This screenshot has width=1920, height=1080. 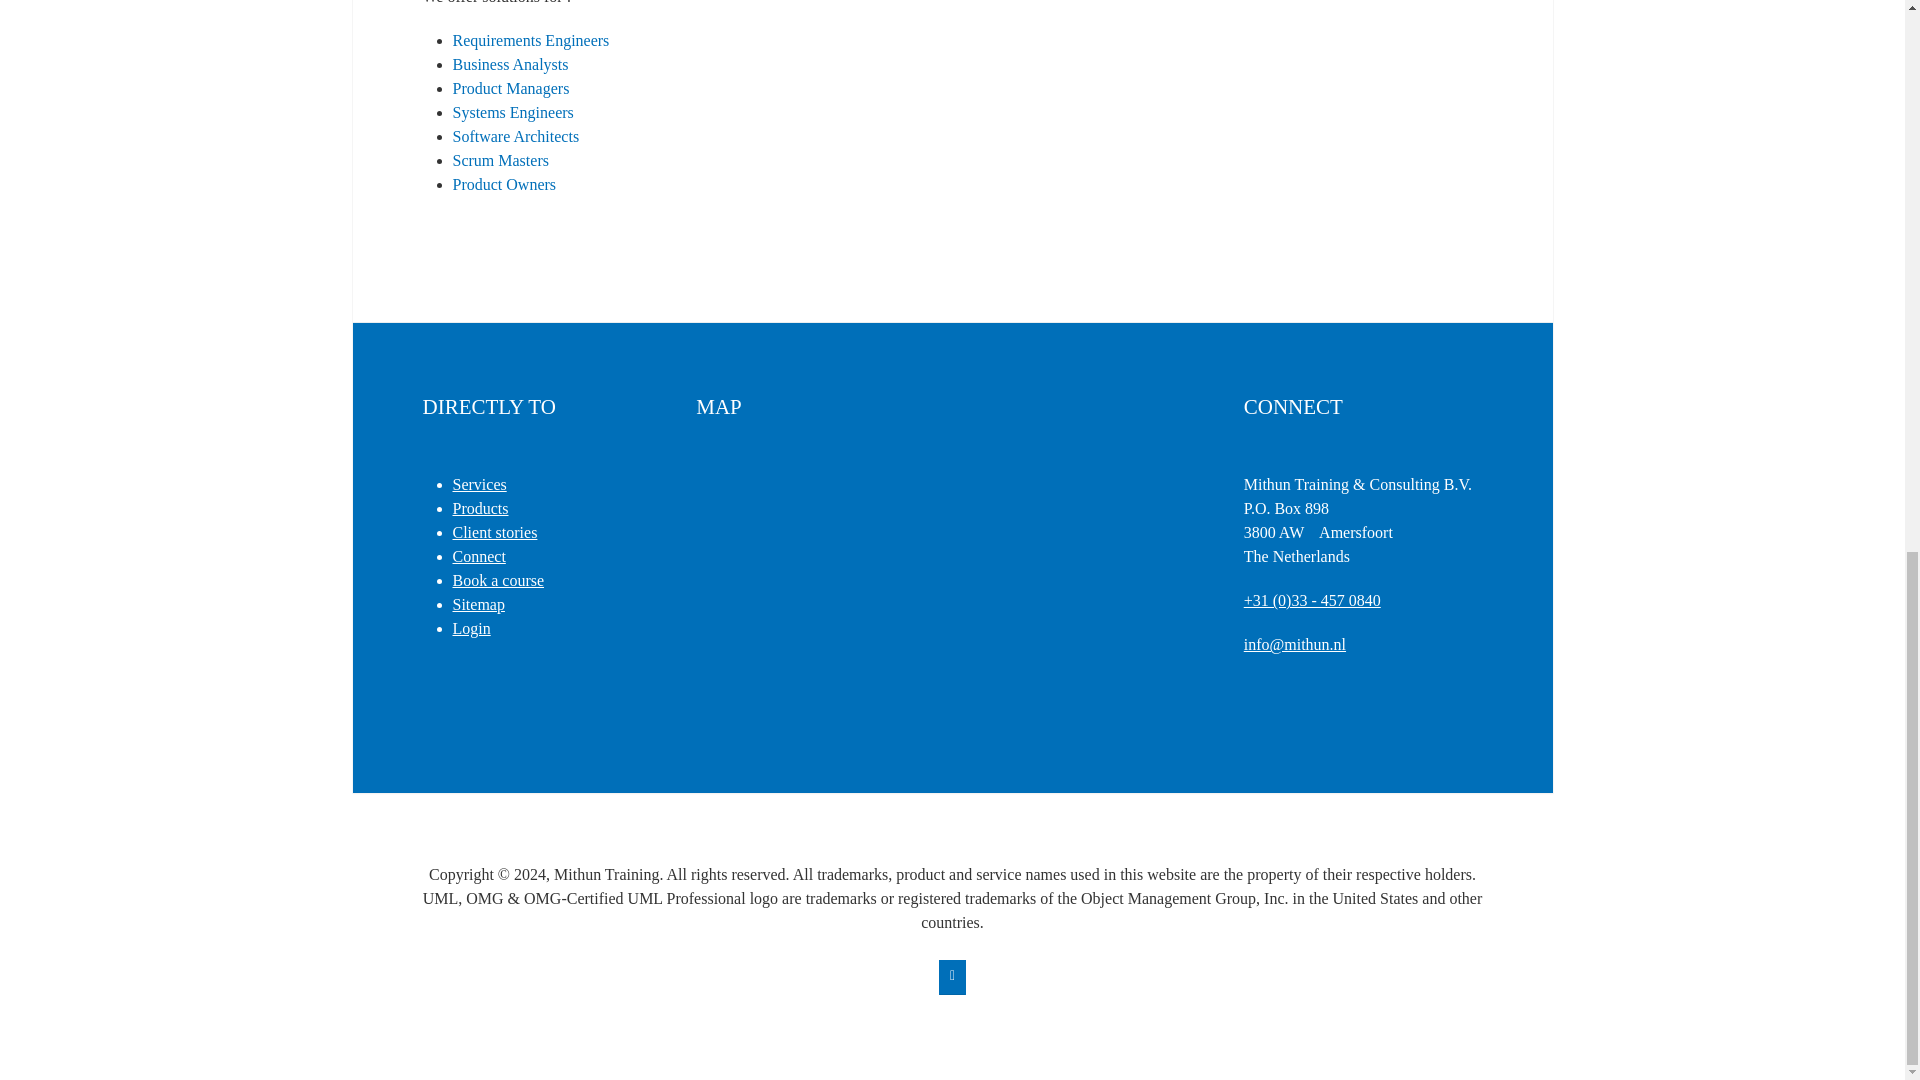 I want to click on Systems Engineers, so click(x=512, y=112).